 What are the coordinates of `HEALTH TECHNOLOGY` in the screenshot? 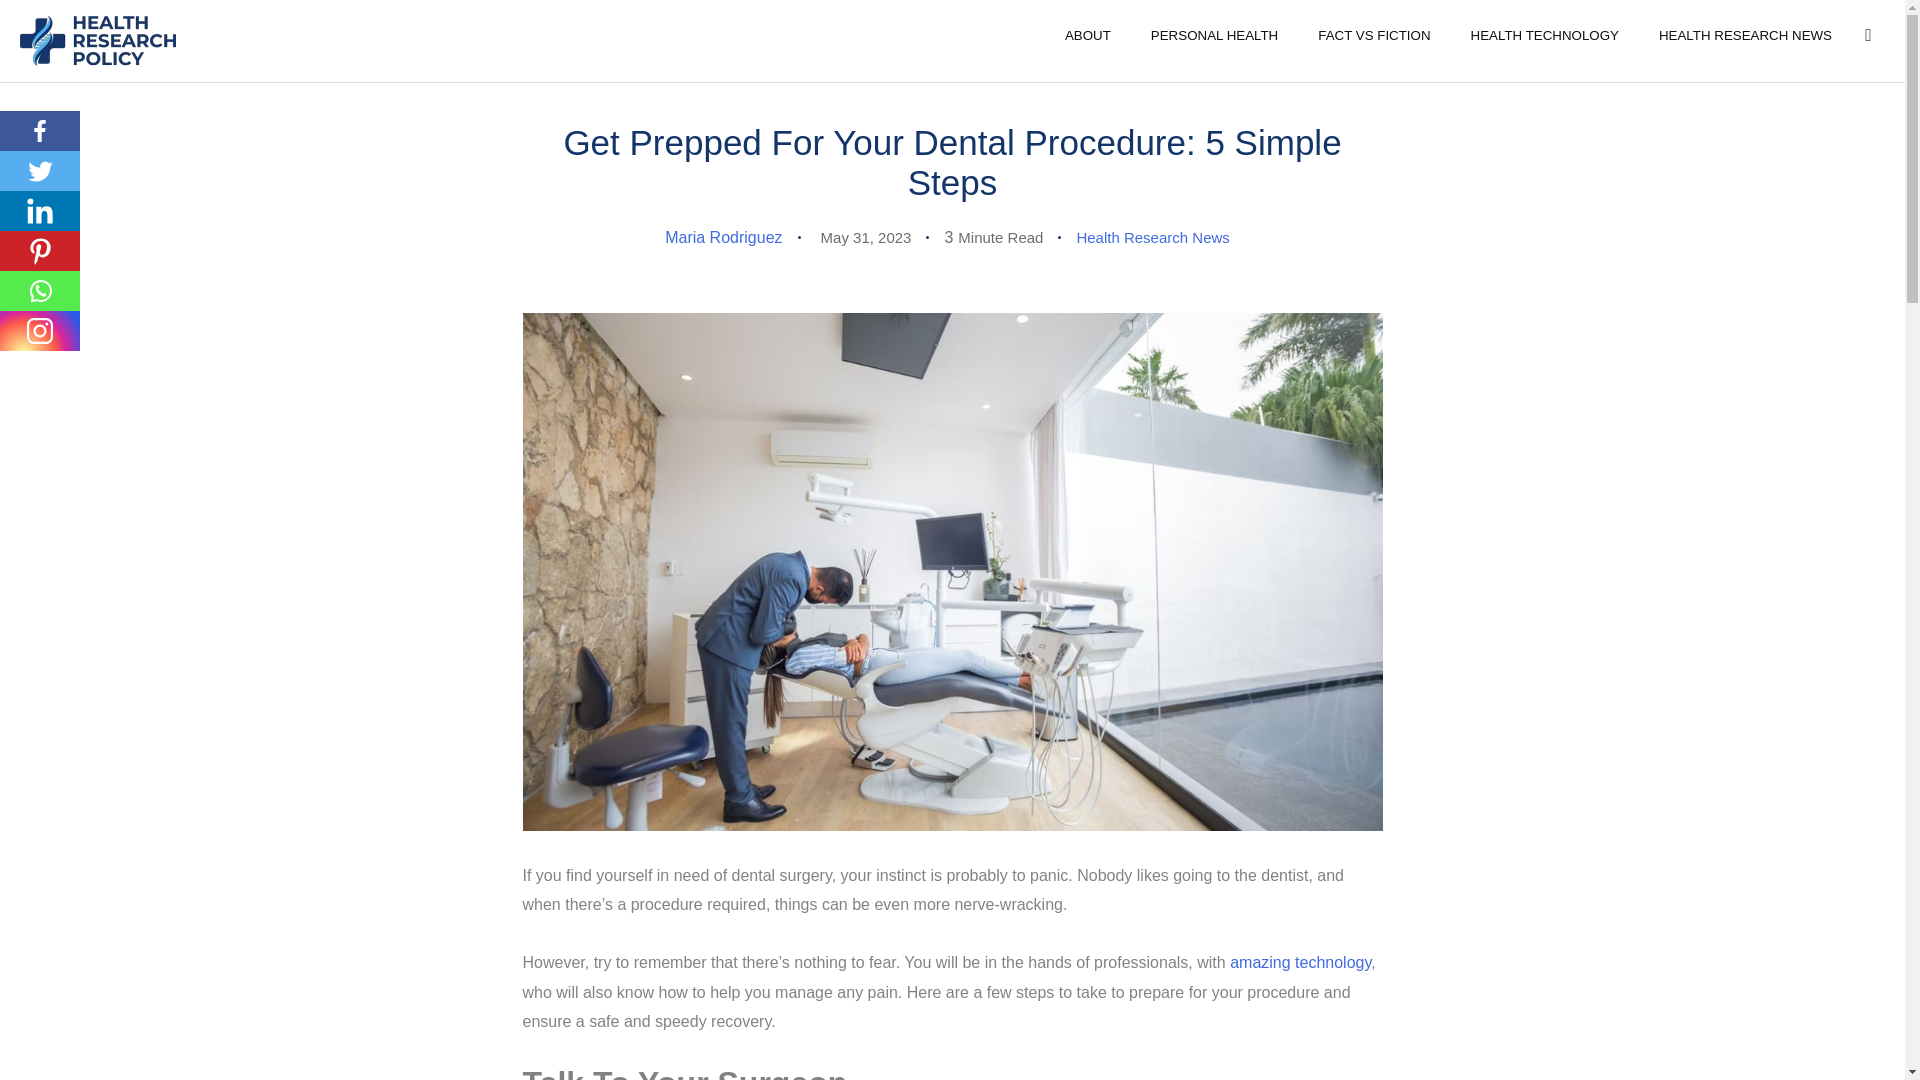 It's located at (1545, 34).